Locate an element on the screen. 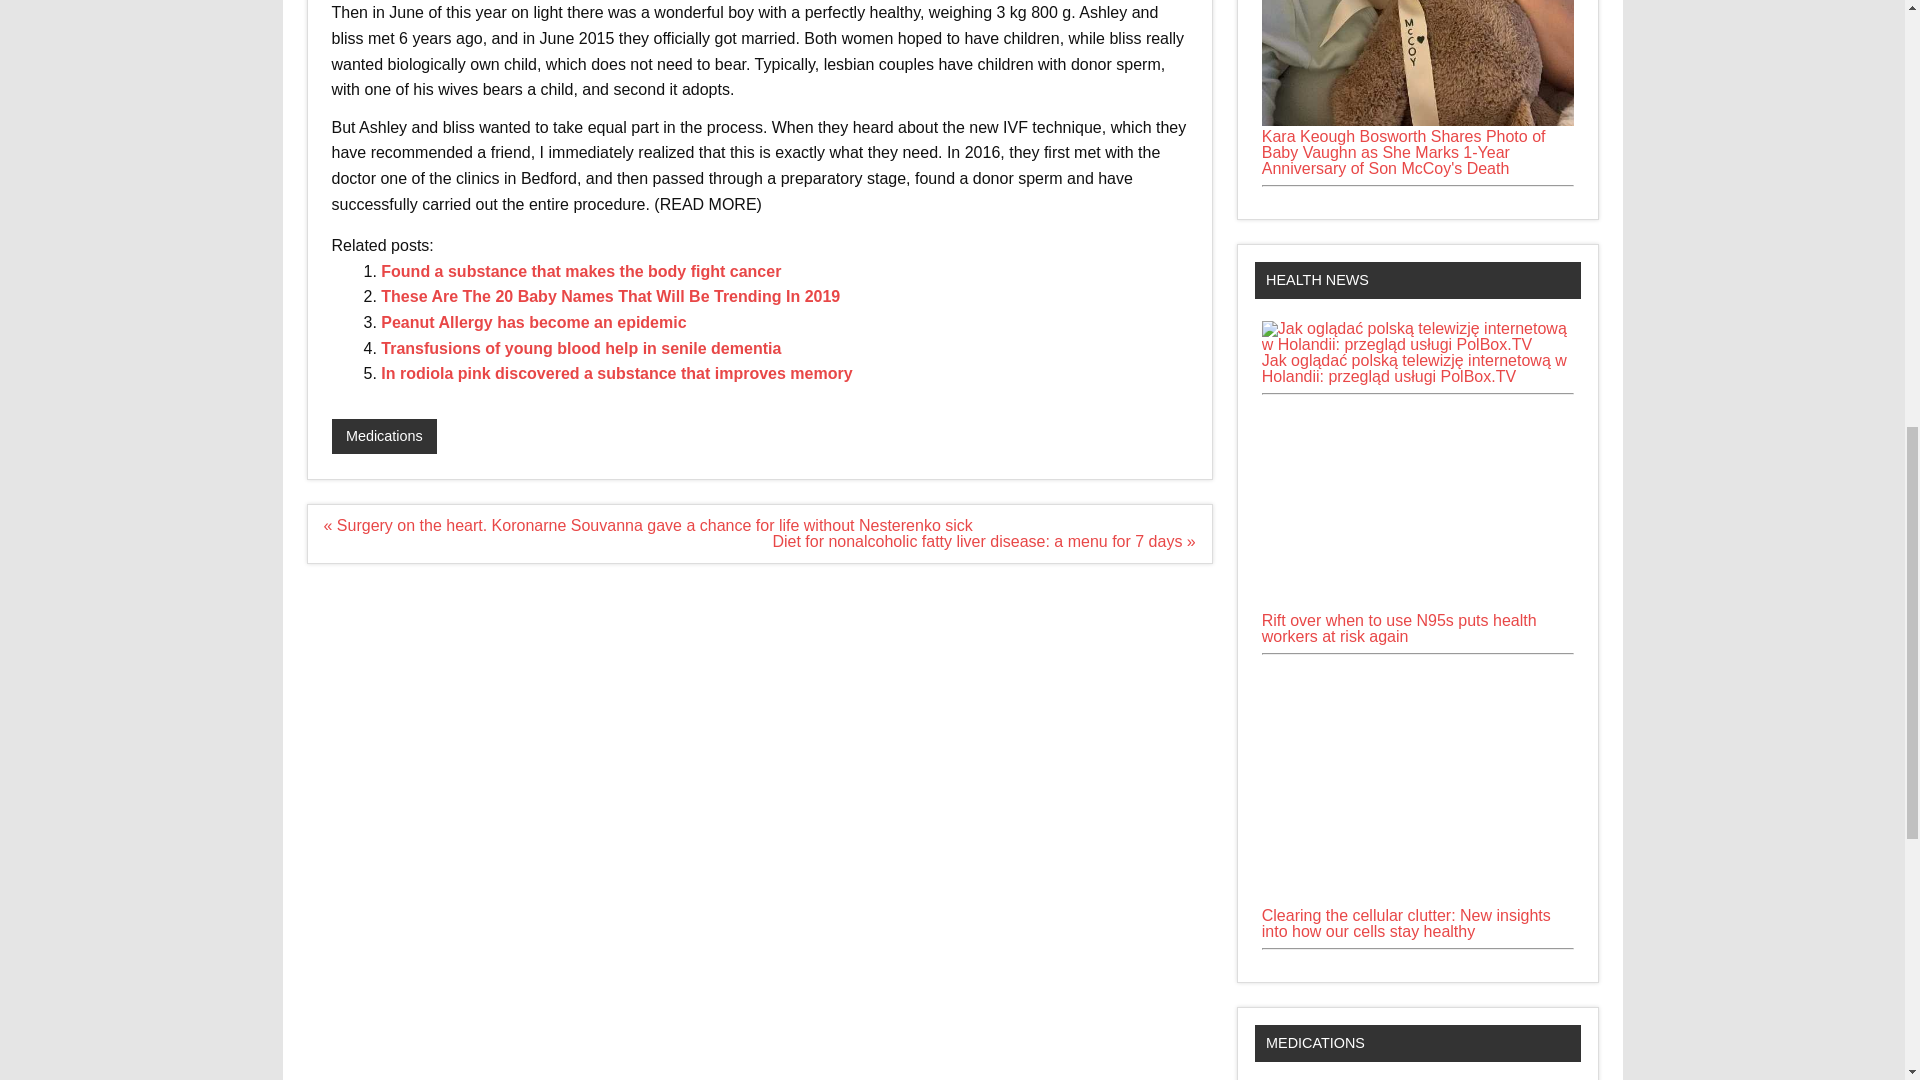 This screenshot has width=1920, height=1080. Peanut Allergy has become an epidemic is located at coordinates (532, 322).